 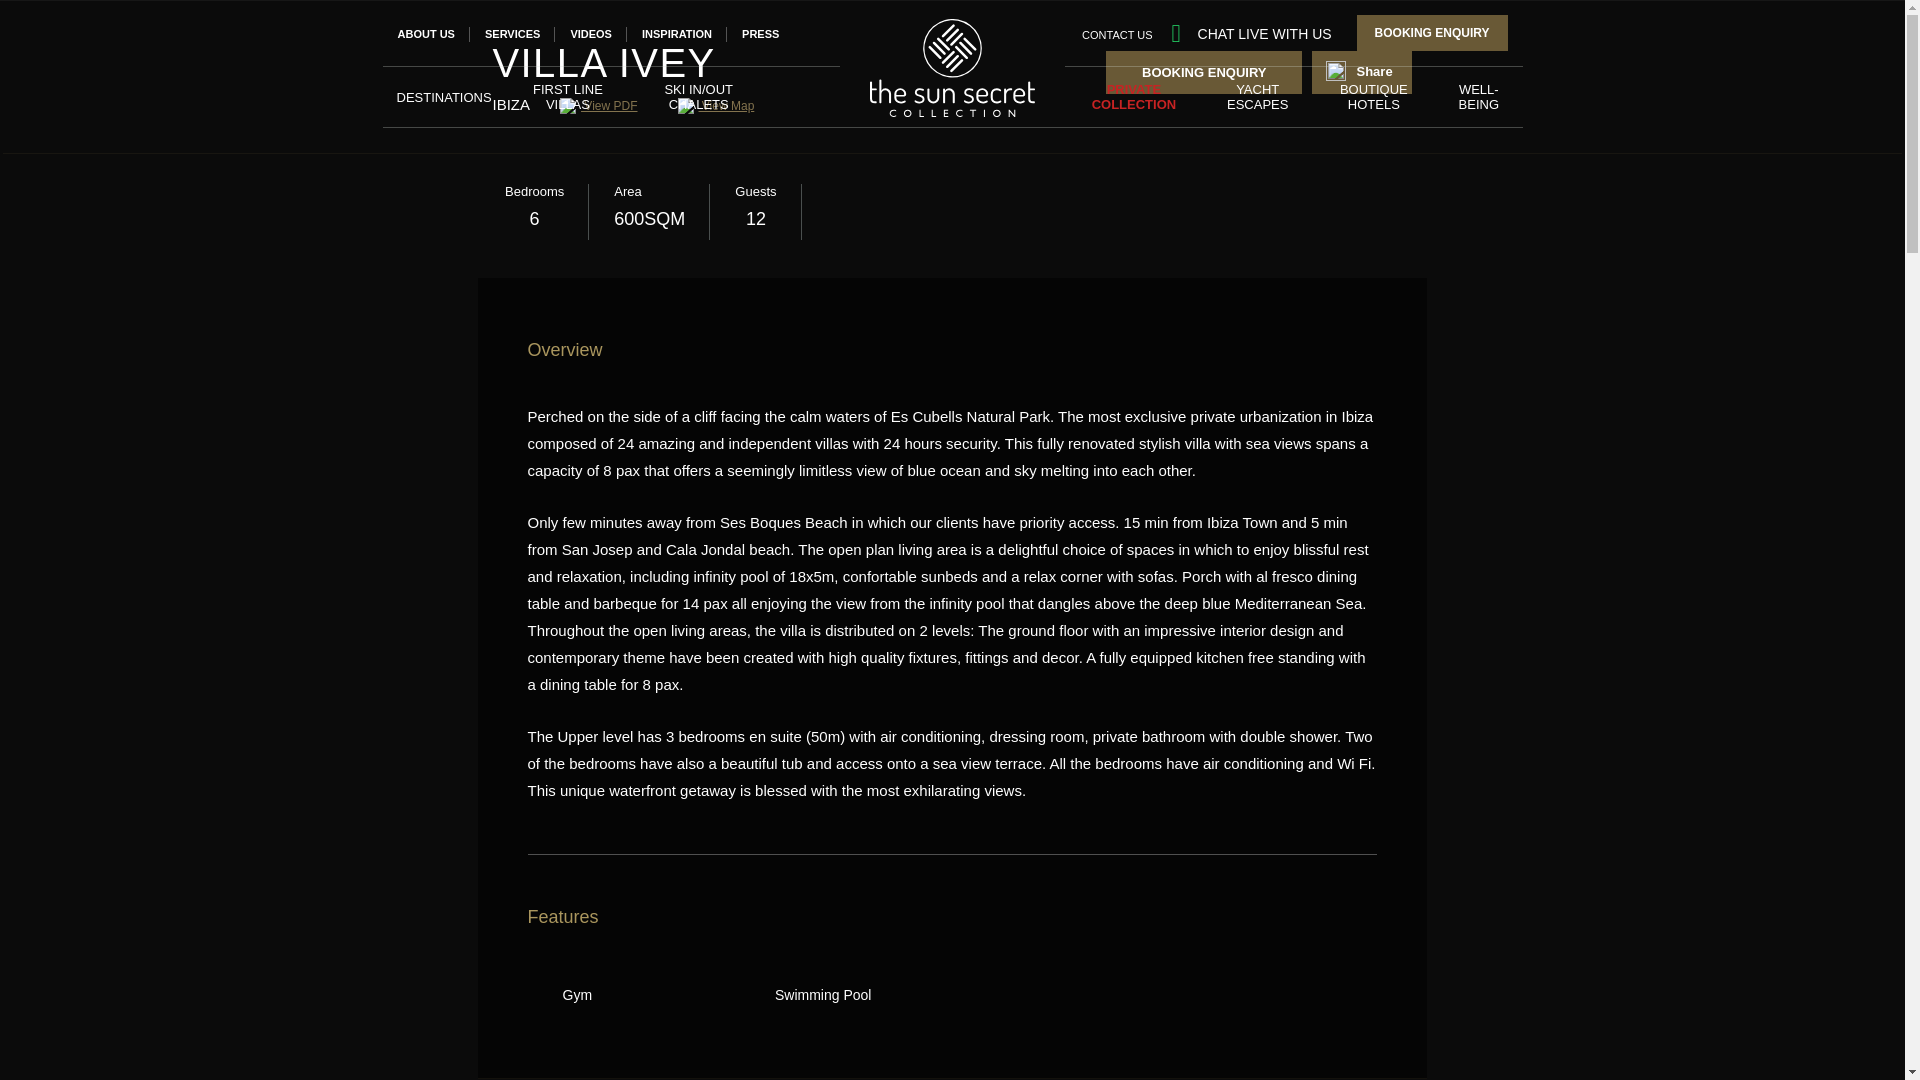 What do you see at coordinates (568, 96) in the screenshot?
I see `FIRST LINE VILLAS` at bounding box center [568, 96].